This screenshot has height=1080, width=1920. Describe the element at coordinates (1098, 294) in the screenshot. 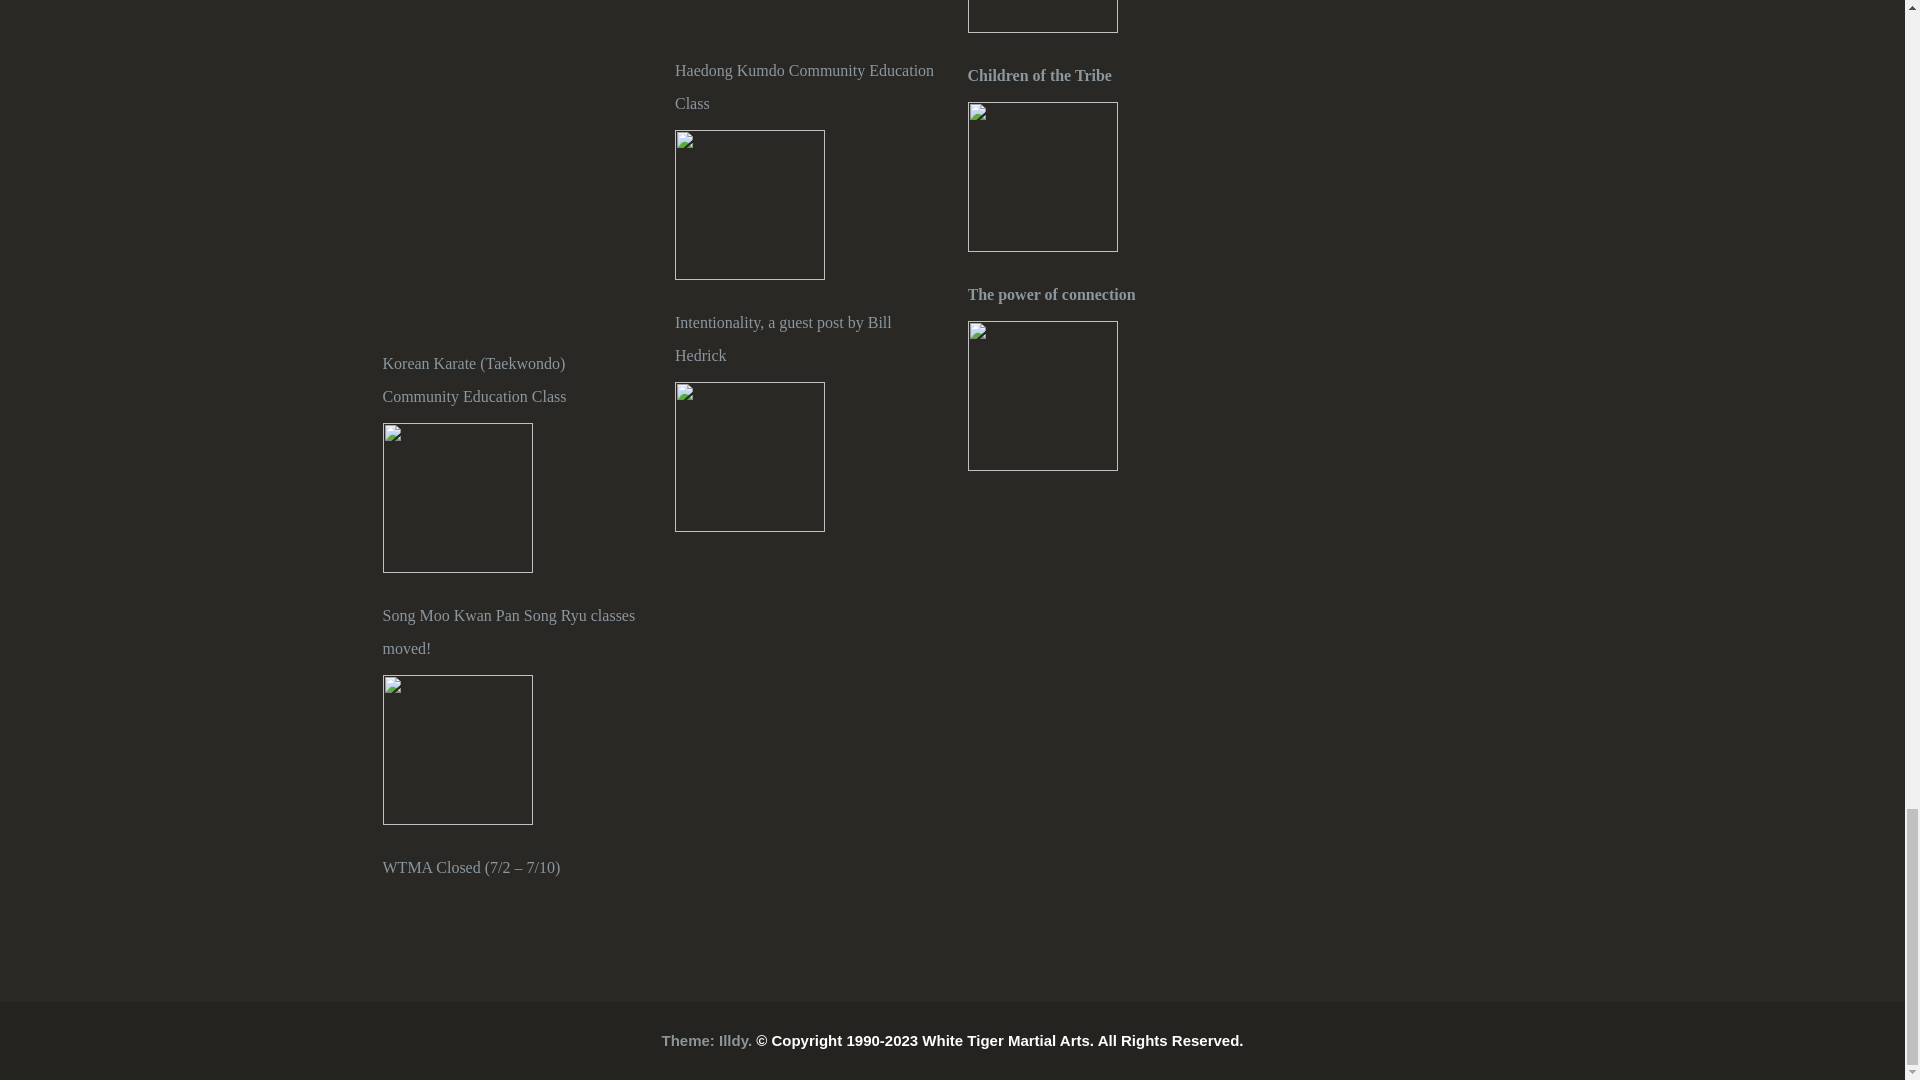

I see `The power of connection` at that location.